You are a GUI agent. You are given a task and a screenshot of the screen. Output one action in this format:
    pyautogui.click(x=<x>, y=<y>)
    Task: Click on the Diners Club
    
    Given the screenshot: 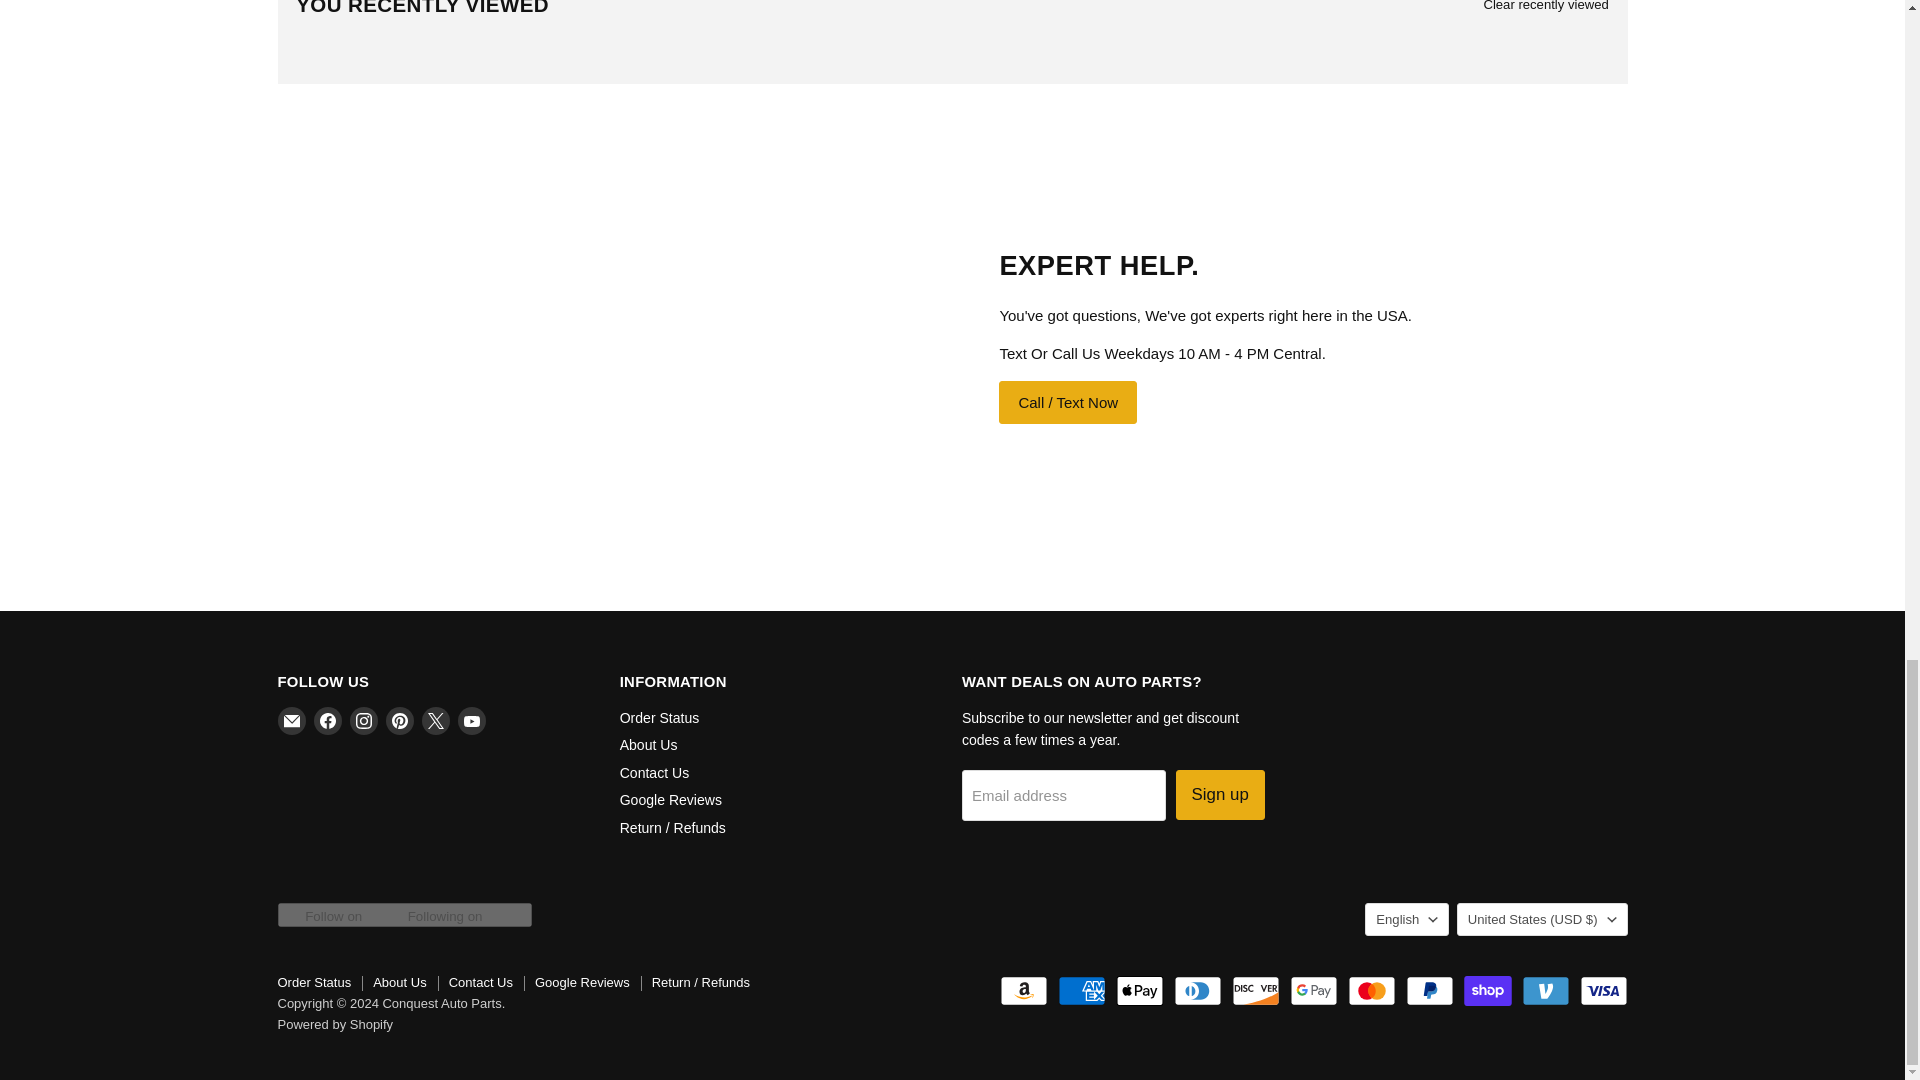 What is the action you would take?
    pyautogui.click(x=1197, y=990)
    